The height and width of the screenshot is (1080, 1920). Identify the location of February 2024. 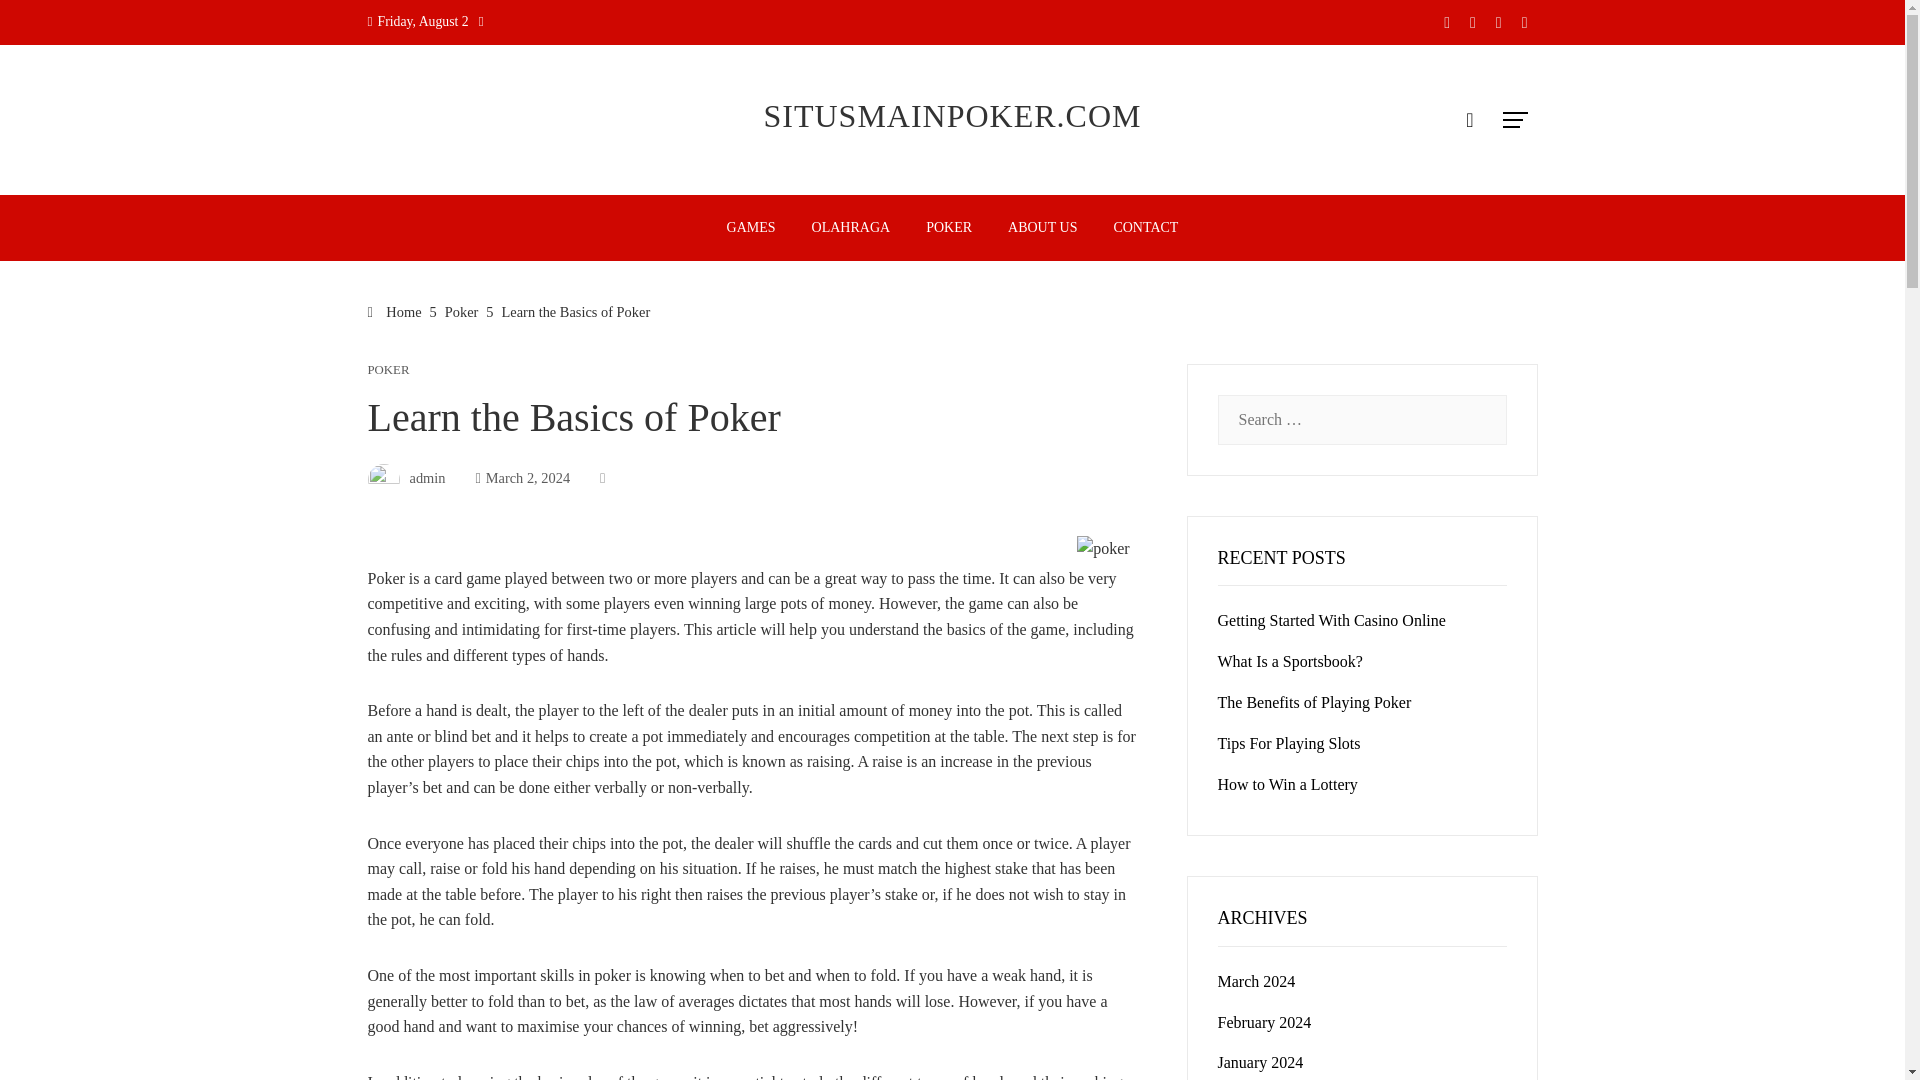
(1264, 1022).